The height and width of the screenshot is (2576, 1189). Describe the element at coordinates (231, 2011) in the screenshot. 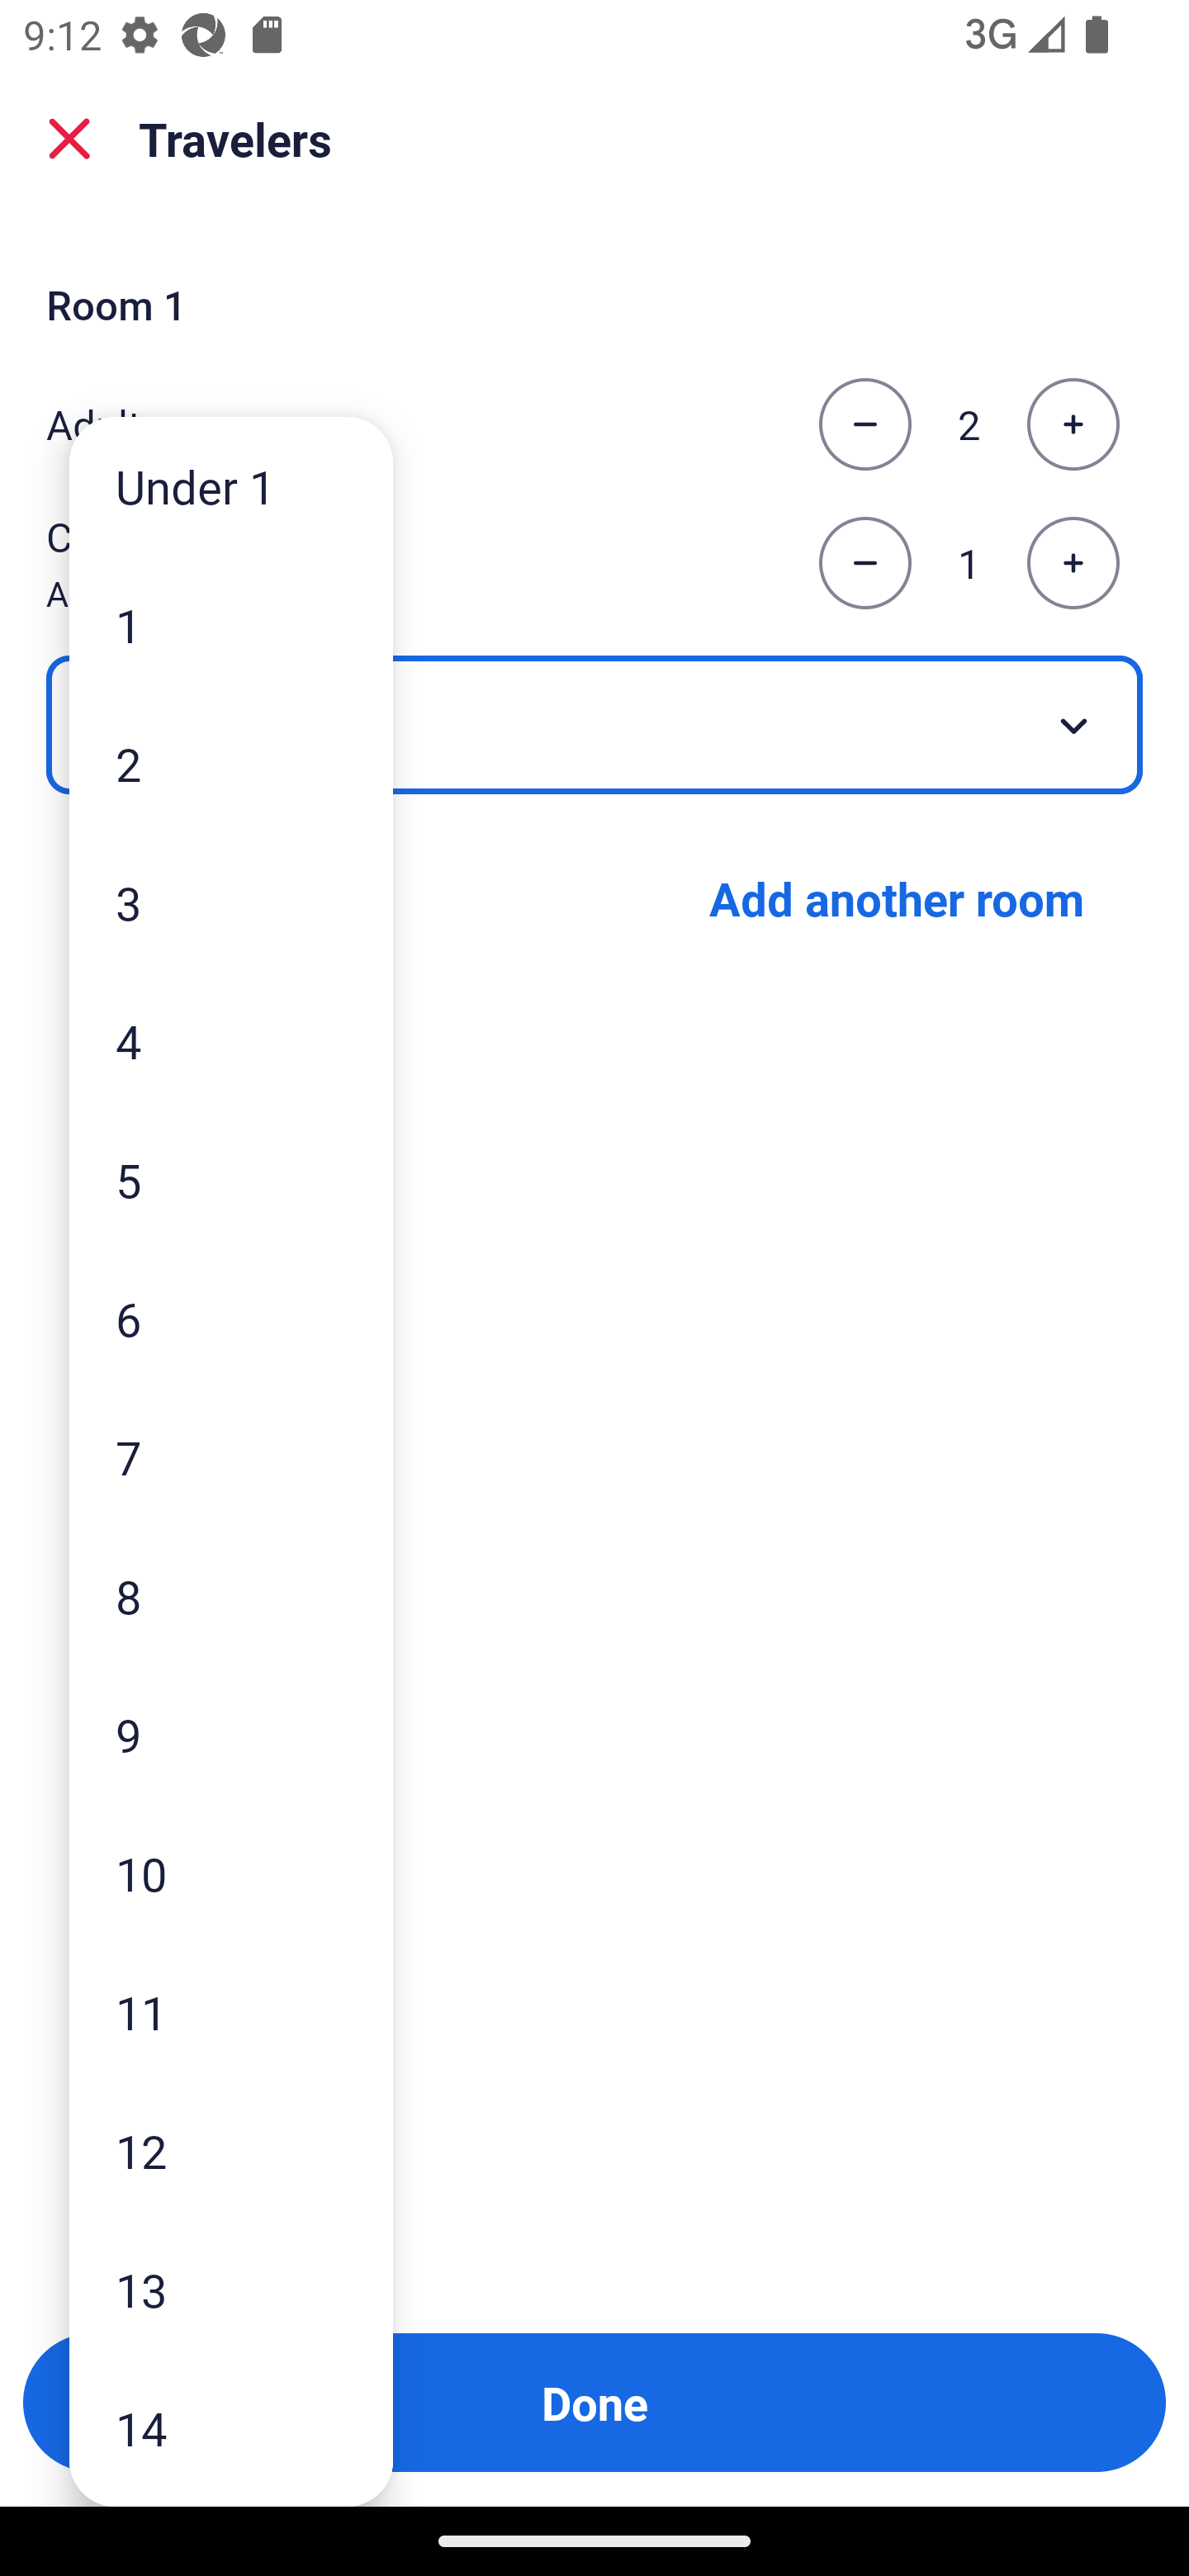

I see `11` at that location.